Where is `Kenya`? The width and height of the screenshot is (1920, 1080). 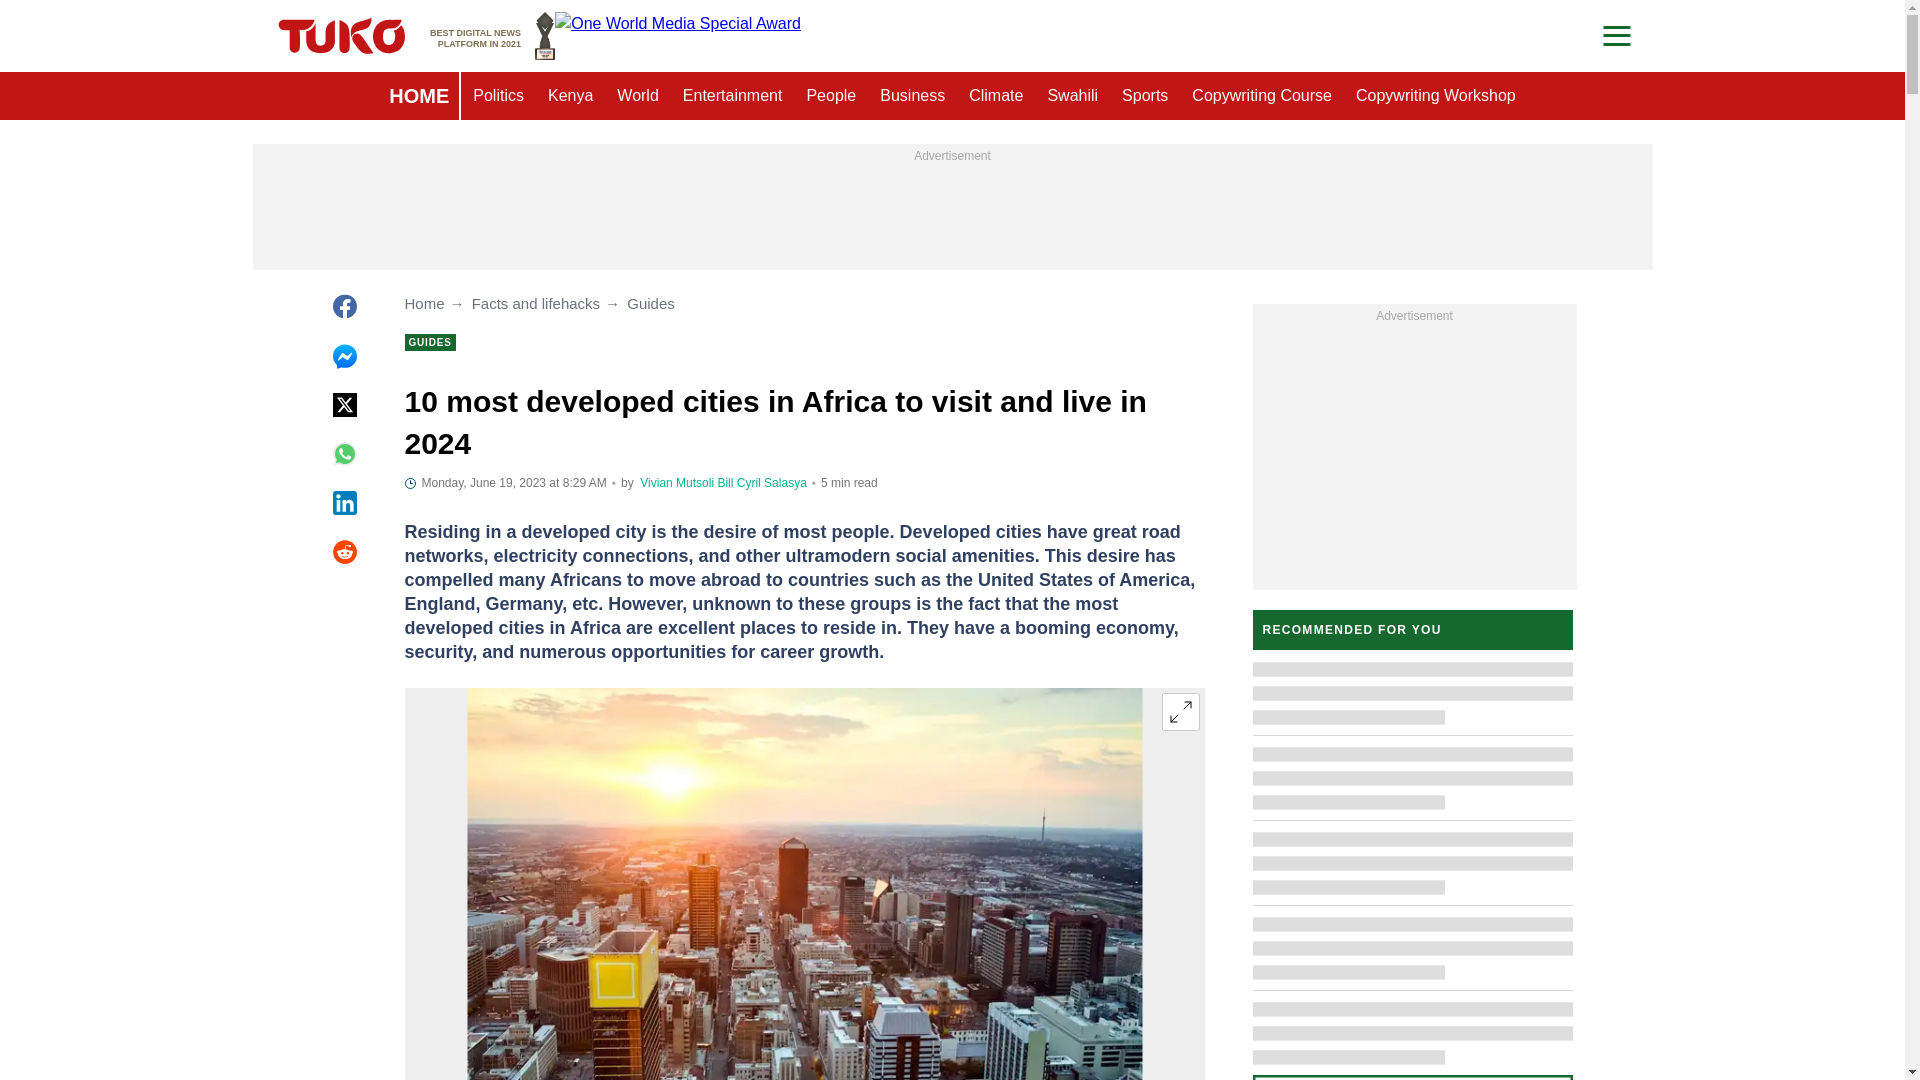 Kenya is located at coordinates (570, 96).